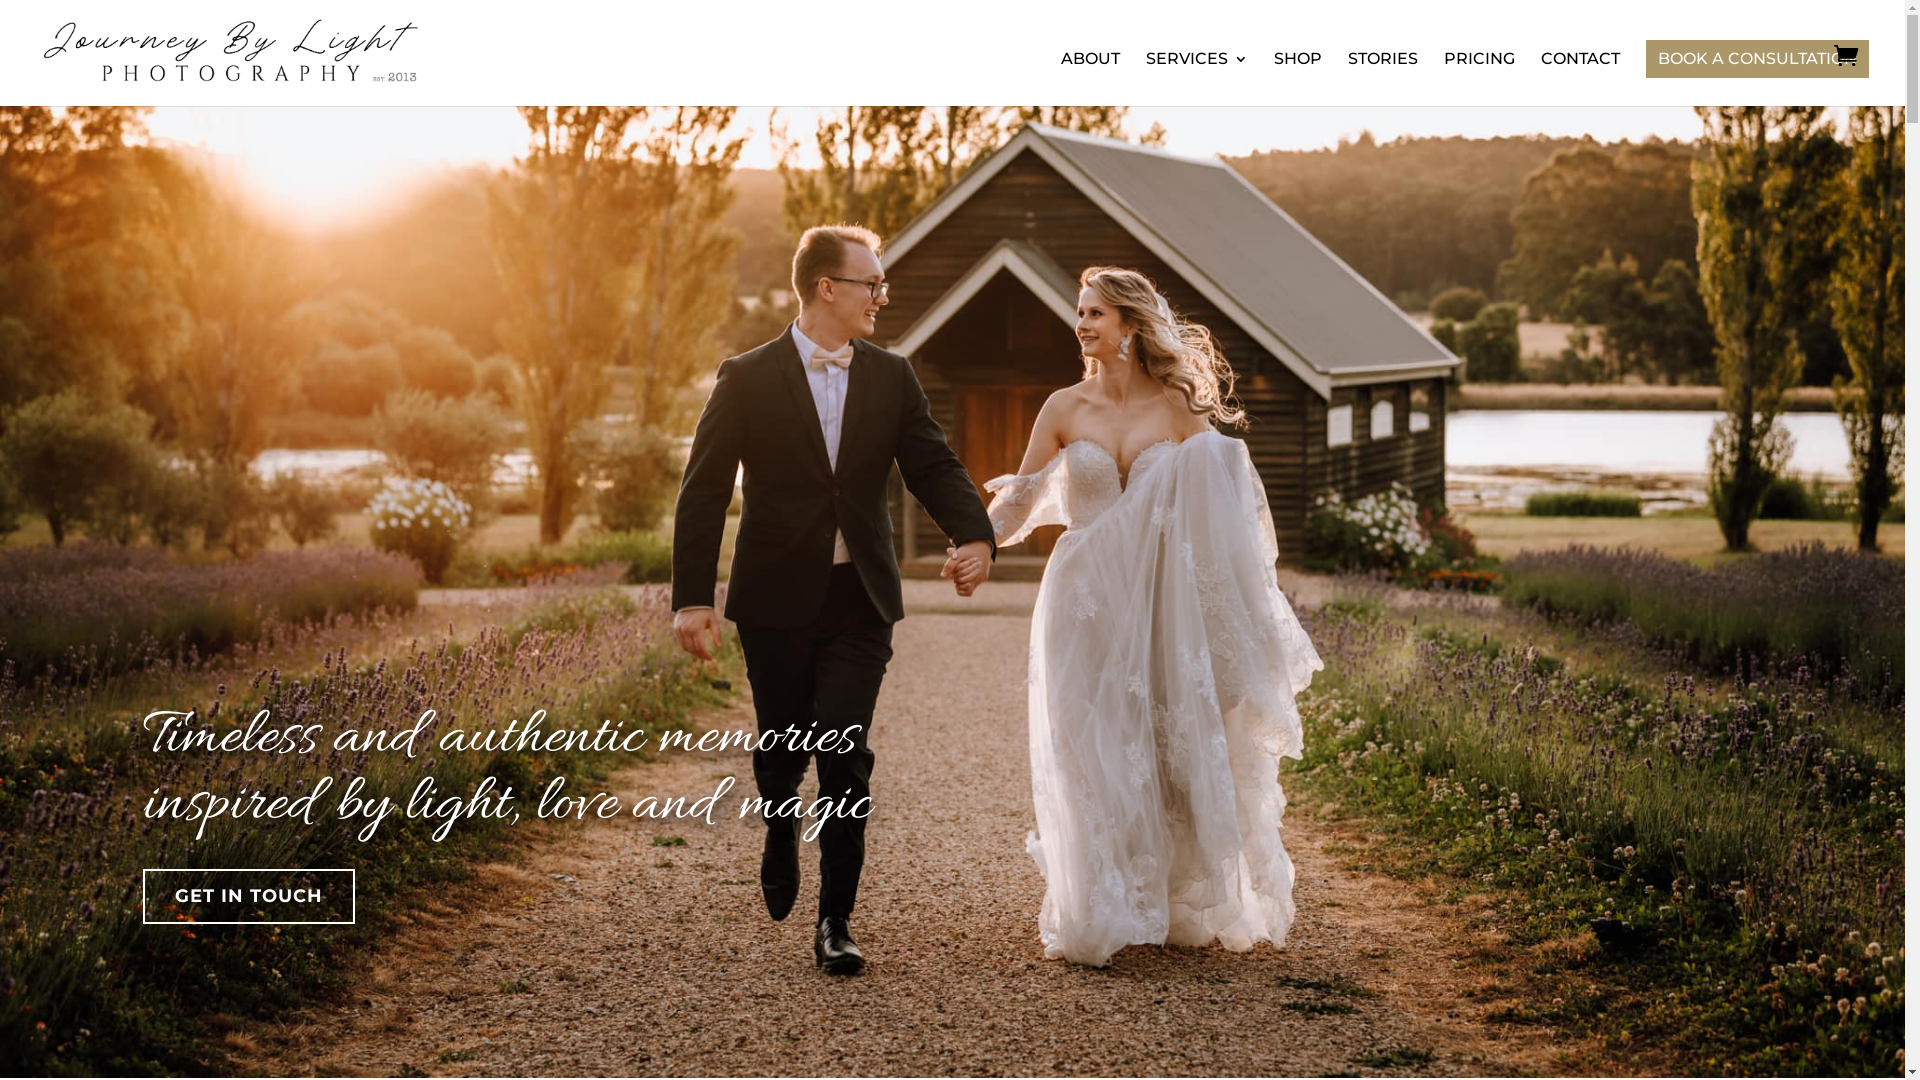 Image resolution: width=1920 pixels, height=1080 pixels. Describe the element at coordinates (249, 896) in the screenshot. I see `GET IN TOUCH` at that location.